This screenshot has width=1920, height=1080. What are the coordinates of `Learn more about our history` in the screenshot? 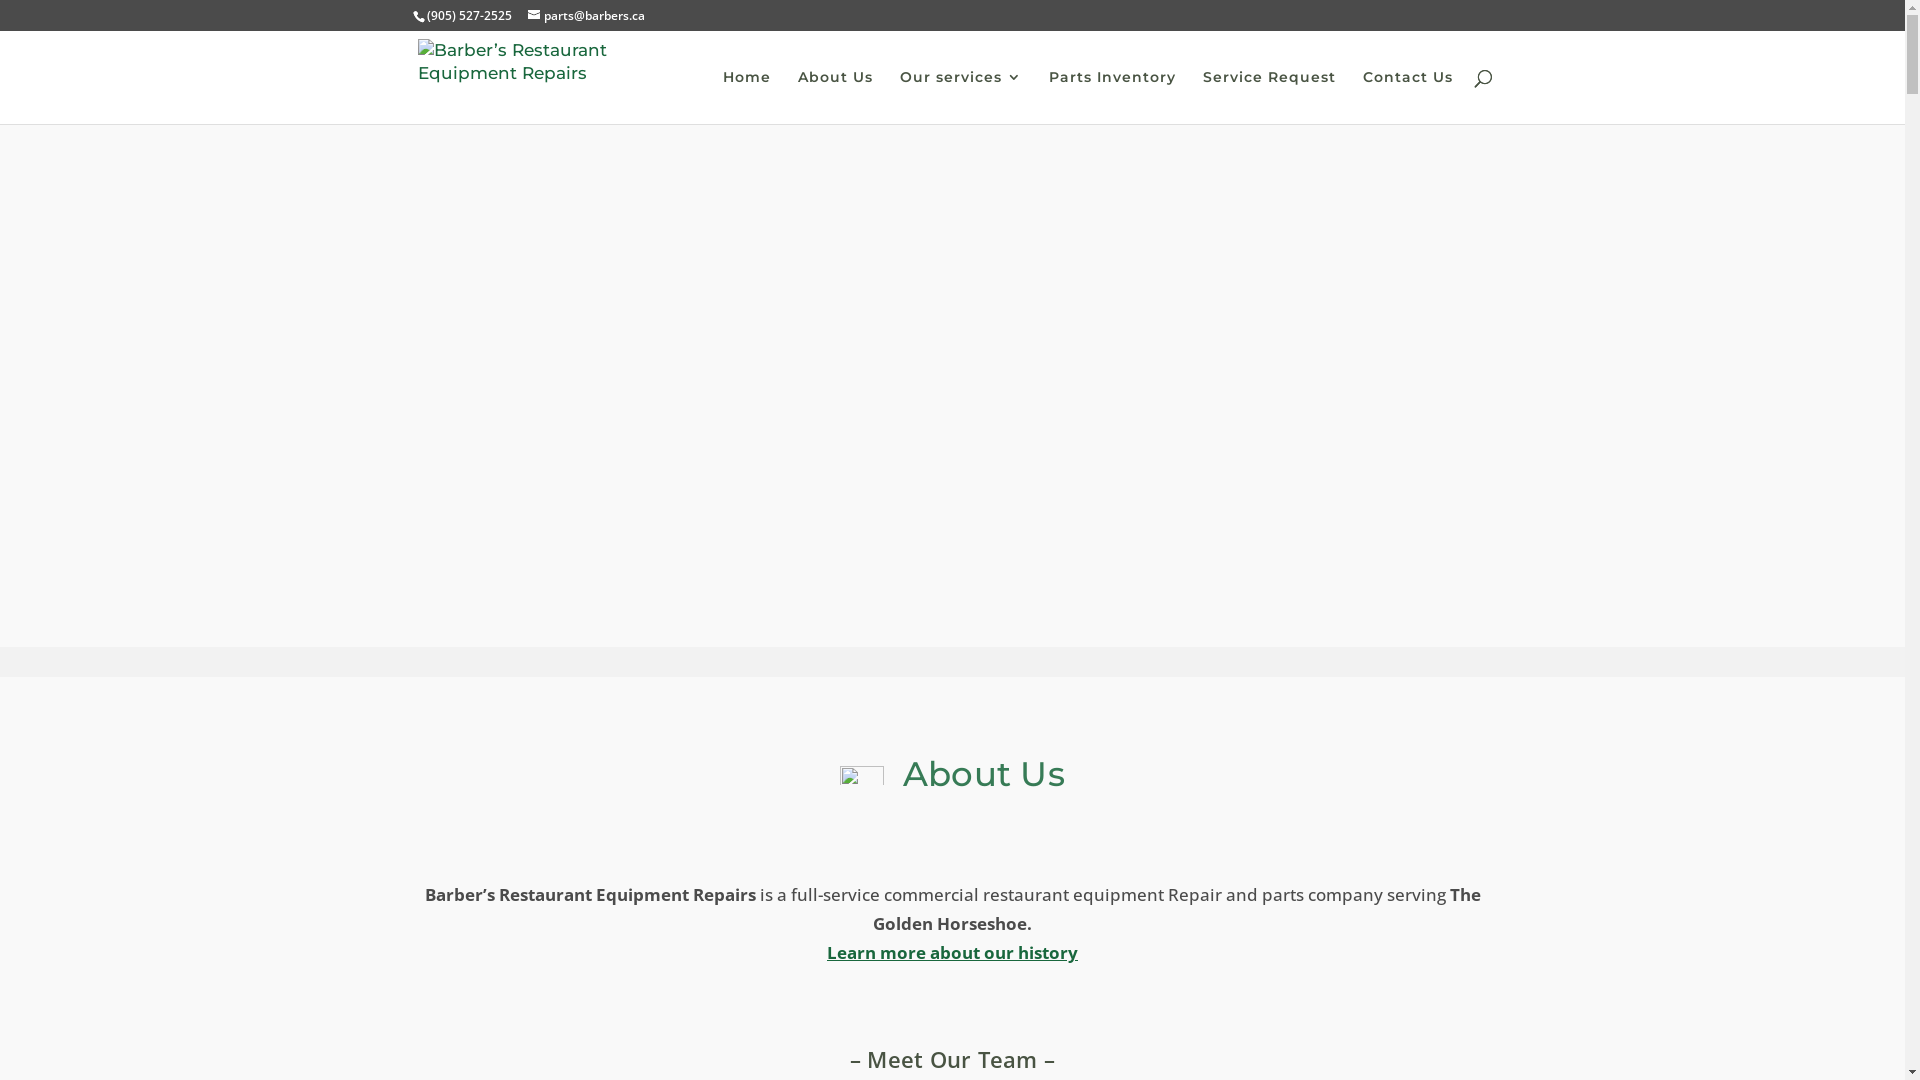 It's located at (952, 952).